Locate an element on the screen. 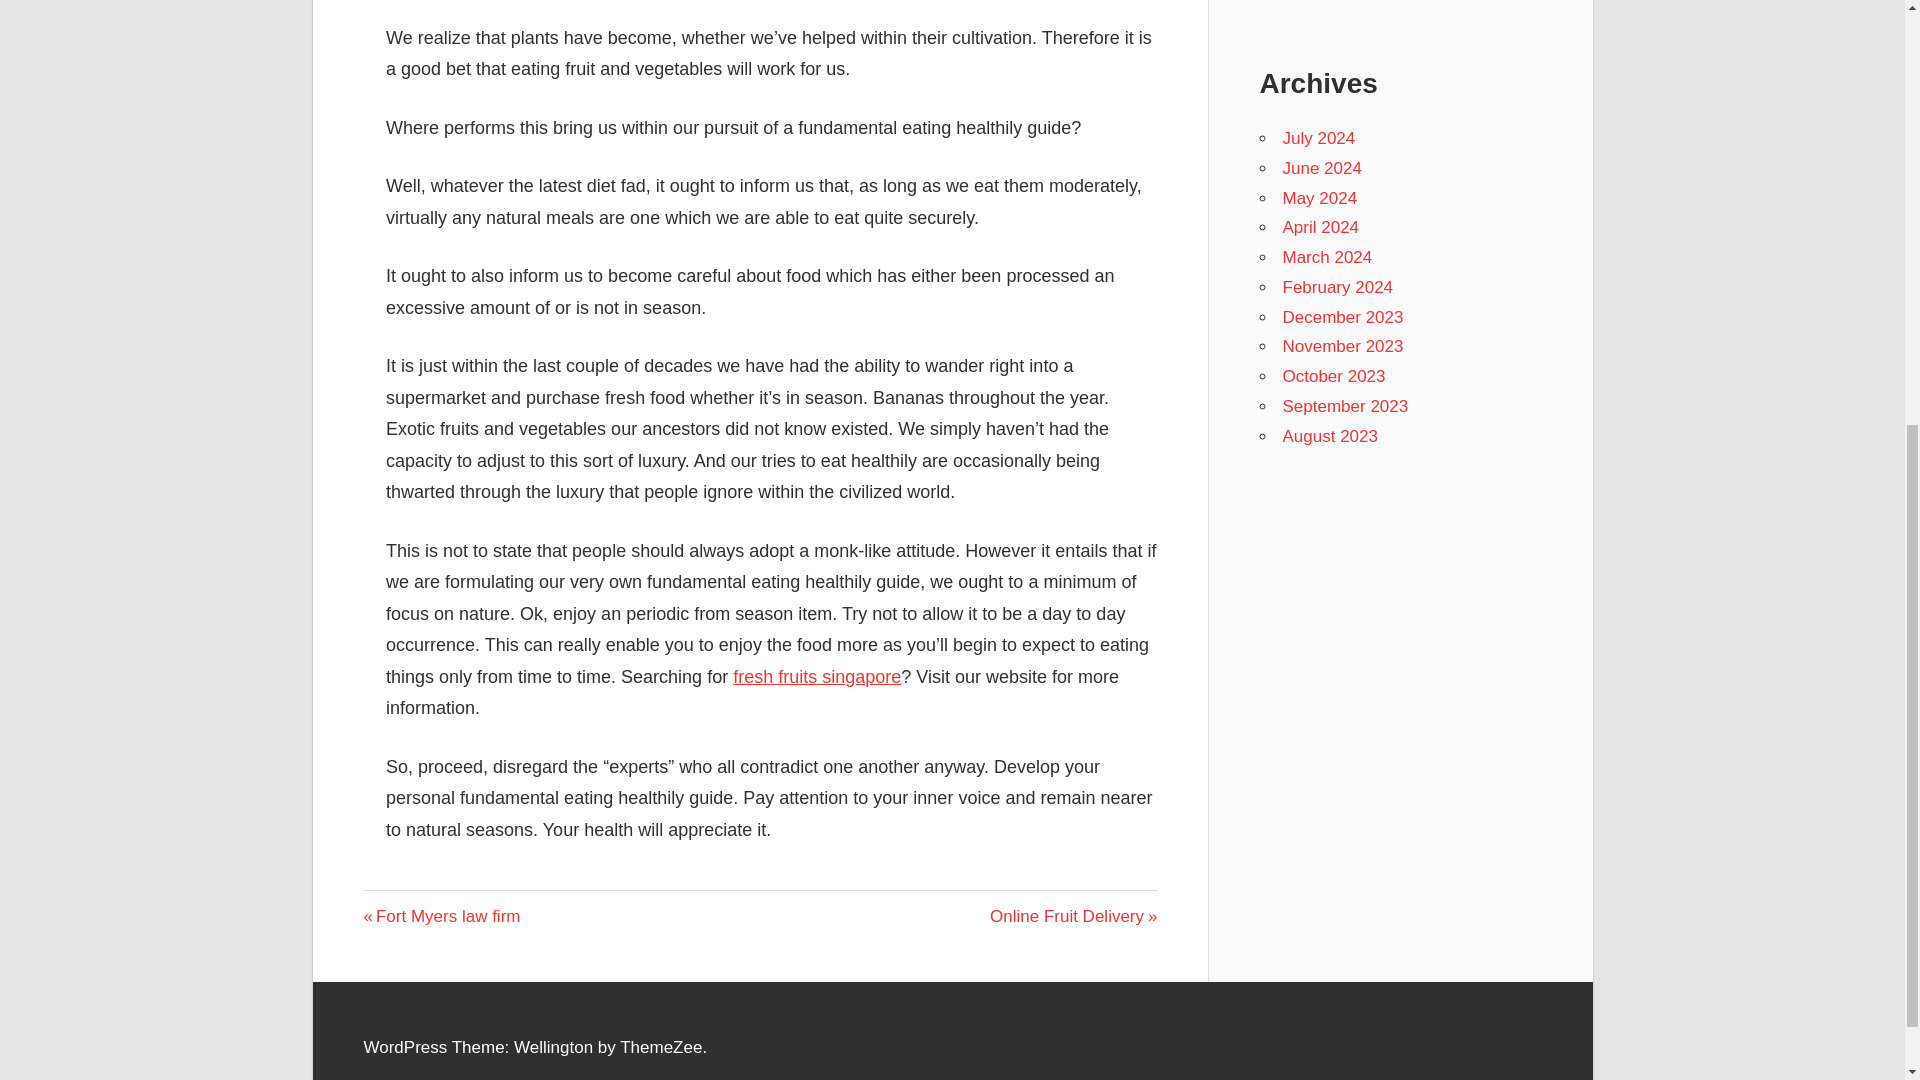  September 2023 is located at coordinates (1344, 406).